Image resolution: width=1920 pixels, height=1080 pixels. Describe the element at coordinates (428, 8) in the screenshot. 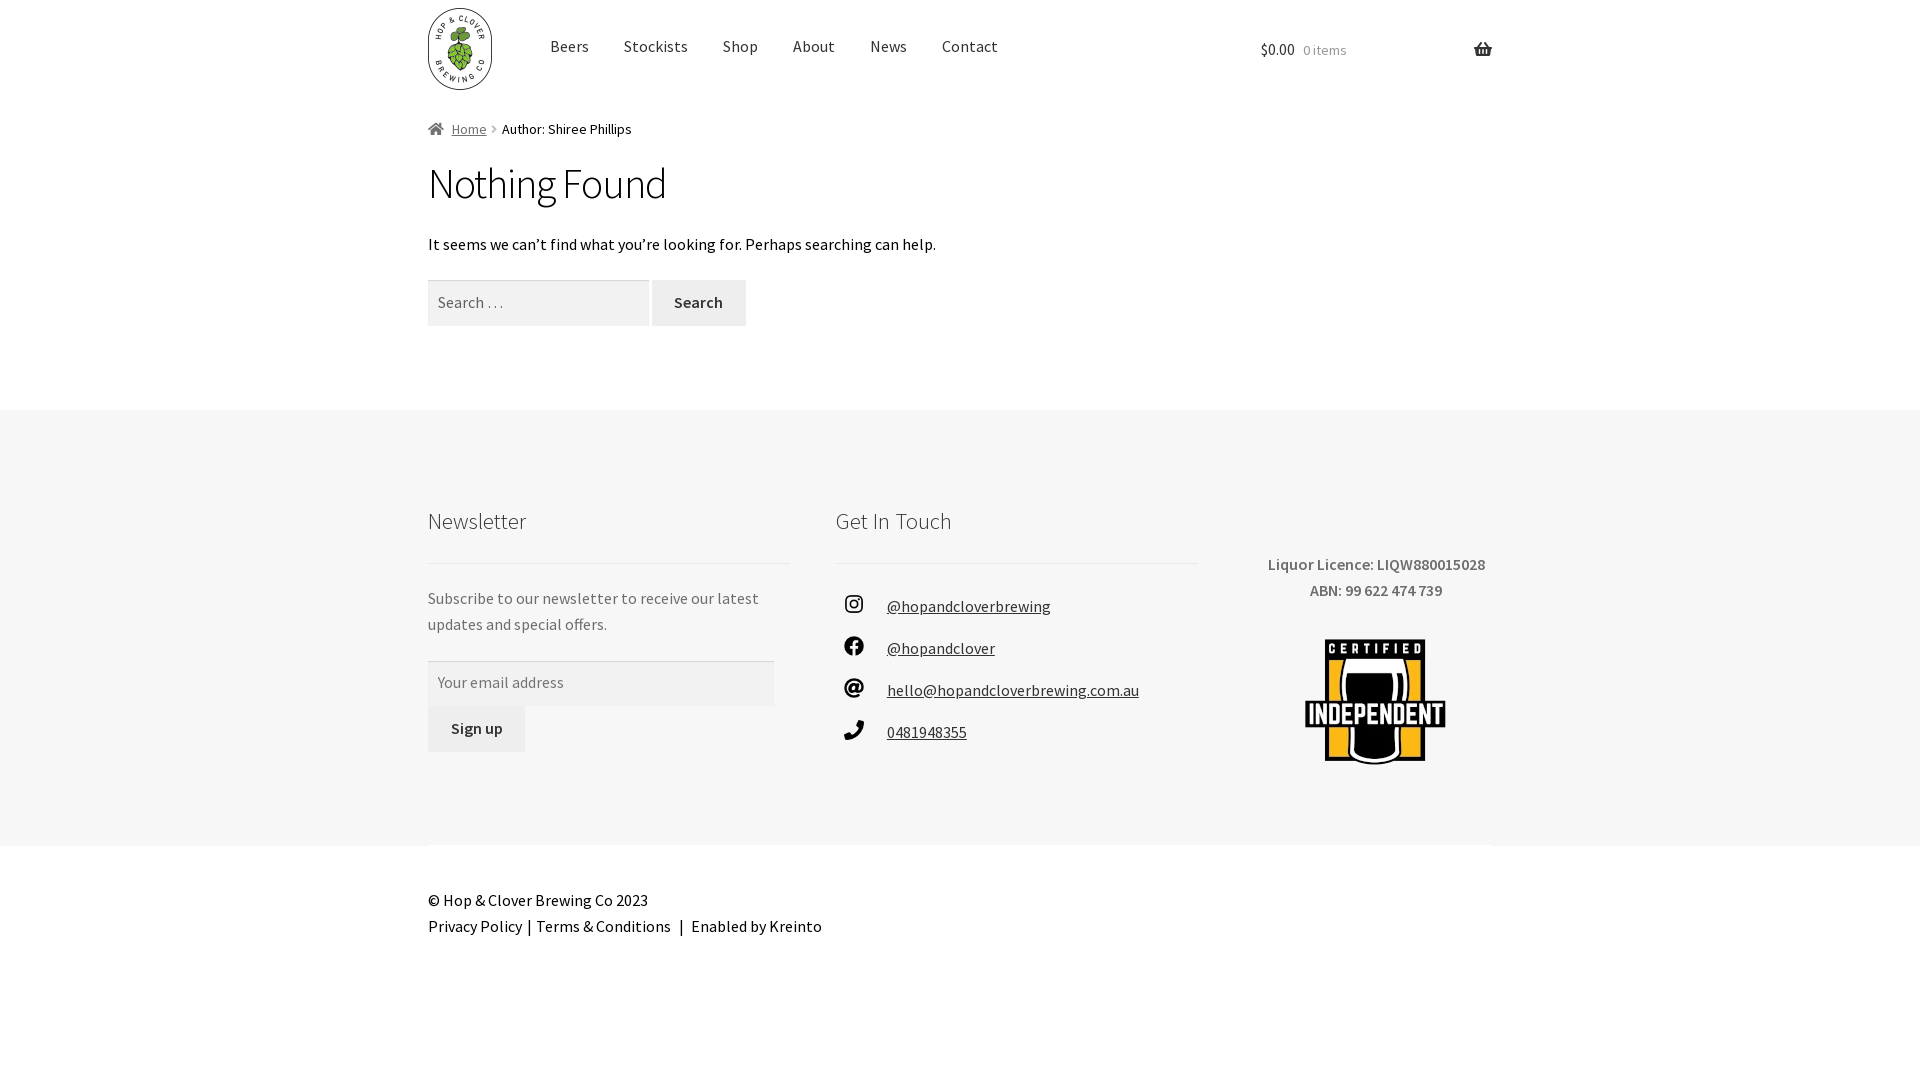

I see `Skip to navigation` at that location.